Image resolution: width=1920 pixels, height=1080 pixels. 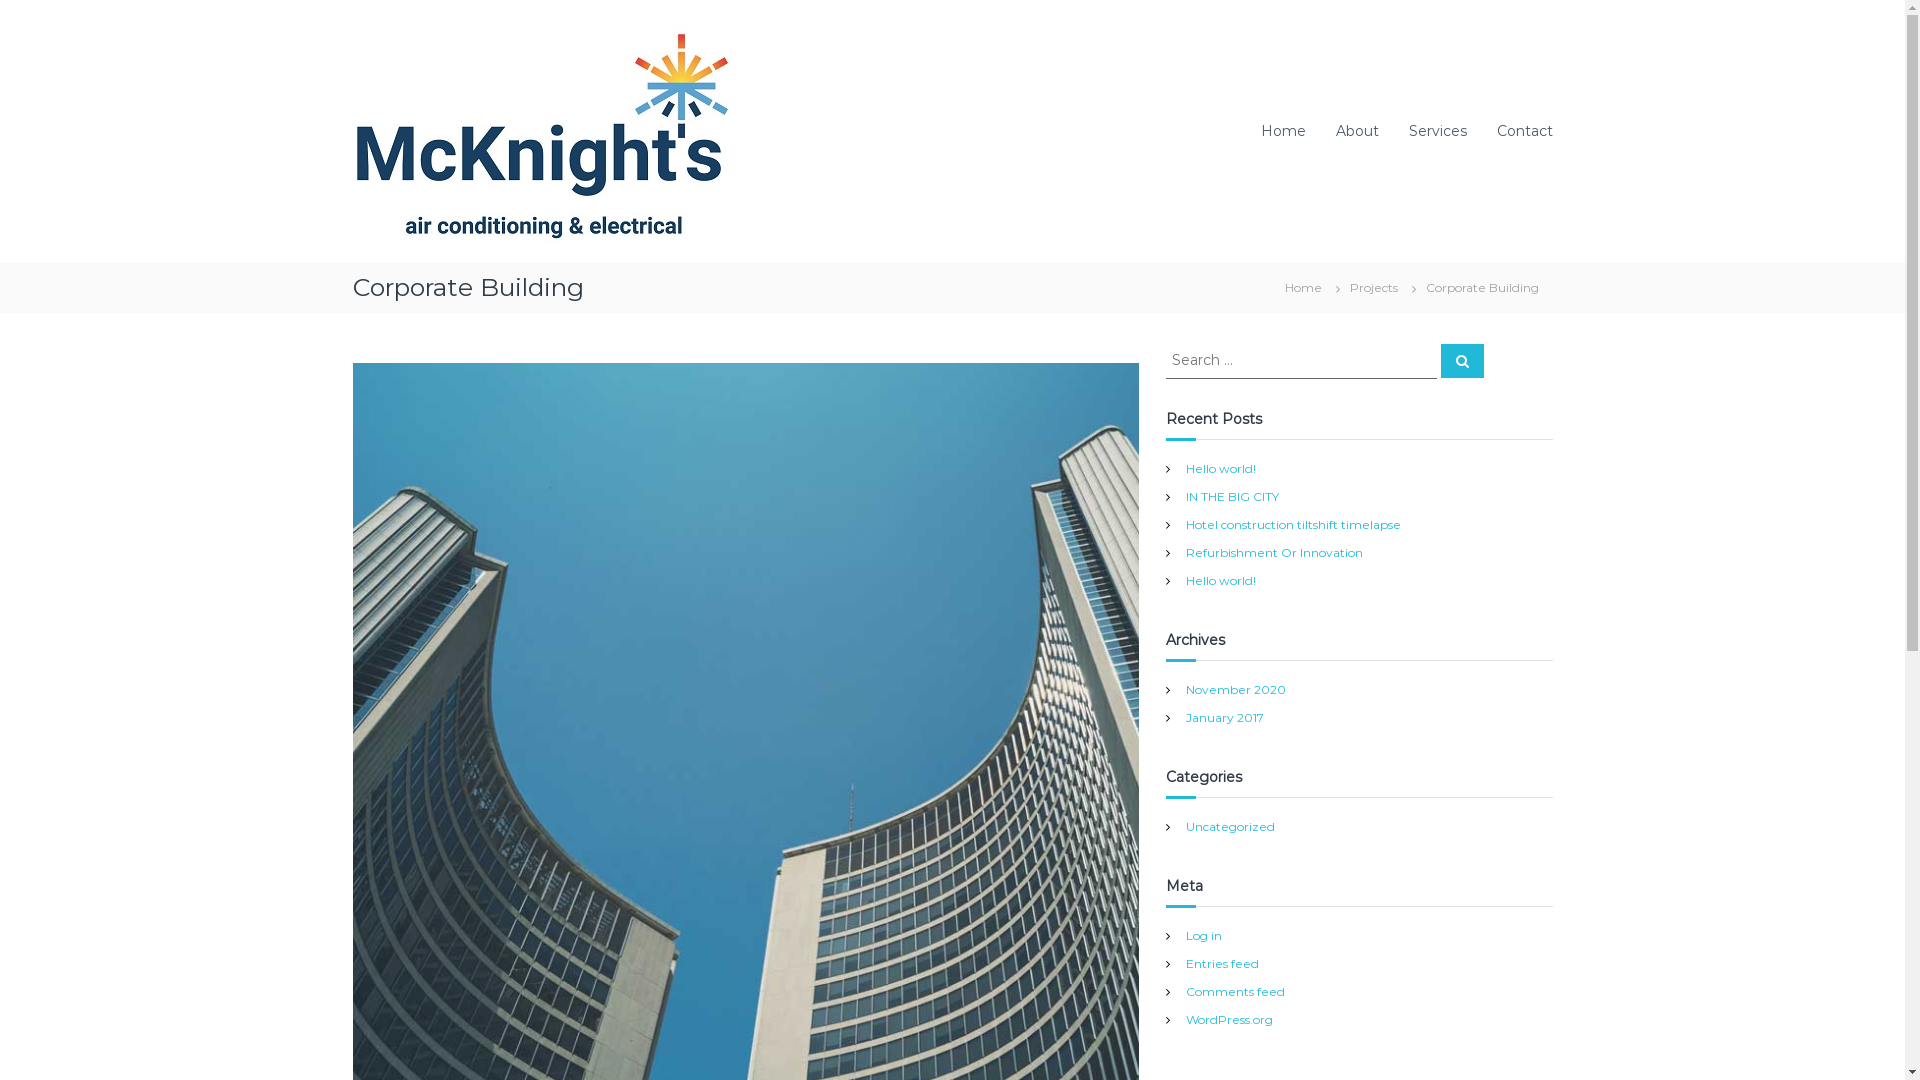 I want to click on Search, so click(x=1462, y=361).